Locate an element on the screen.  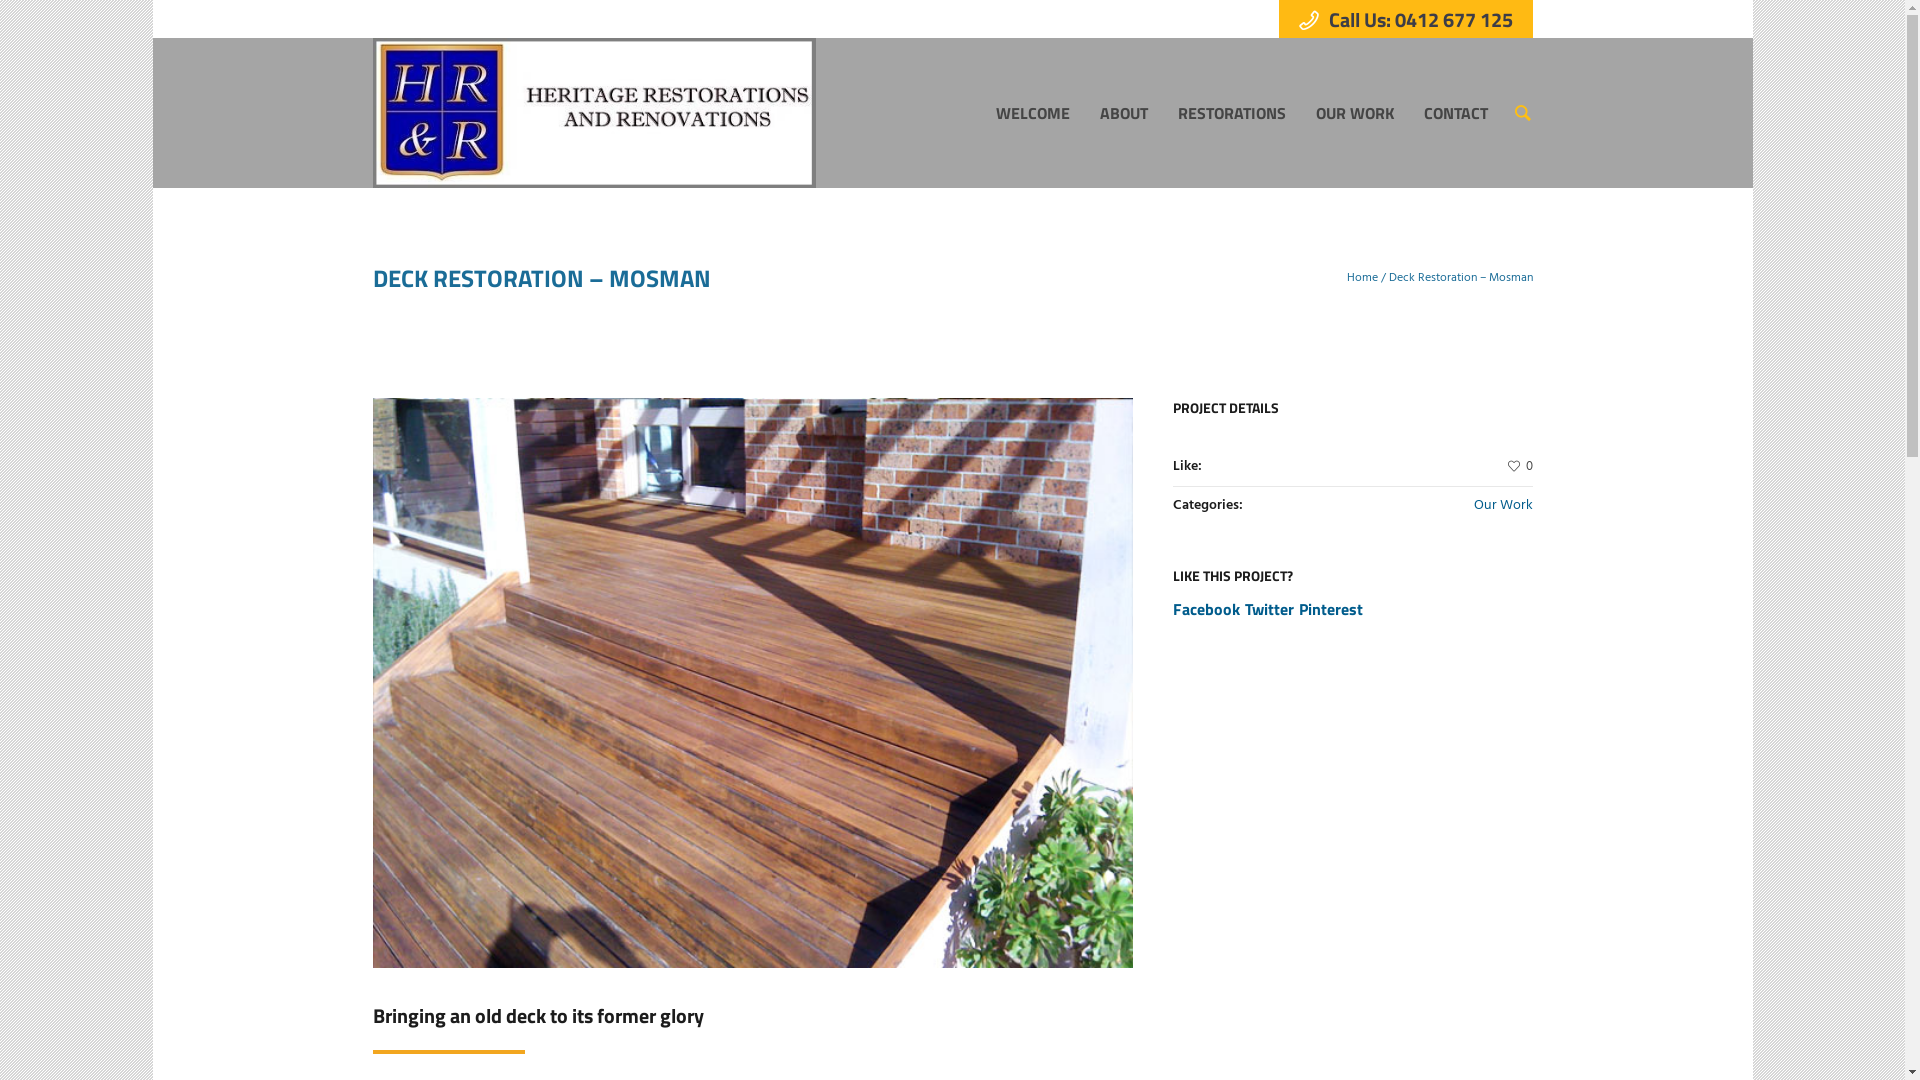
Twitter is located at coordinates (1270, 609).